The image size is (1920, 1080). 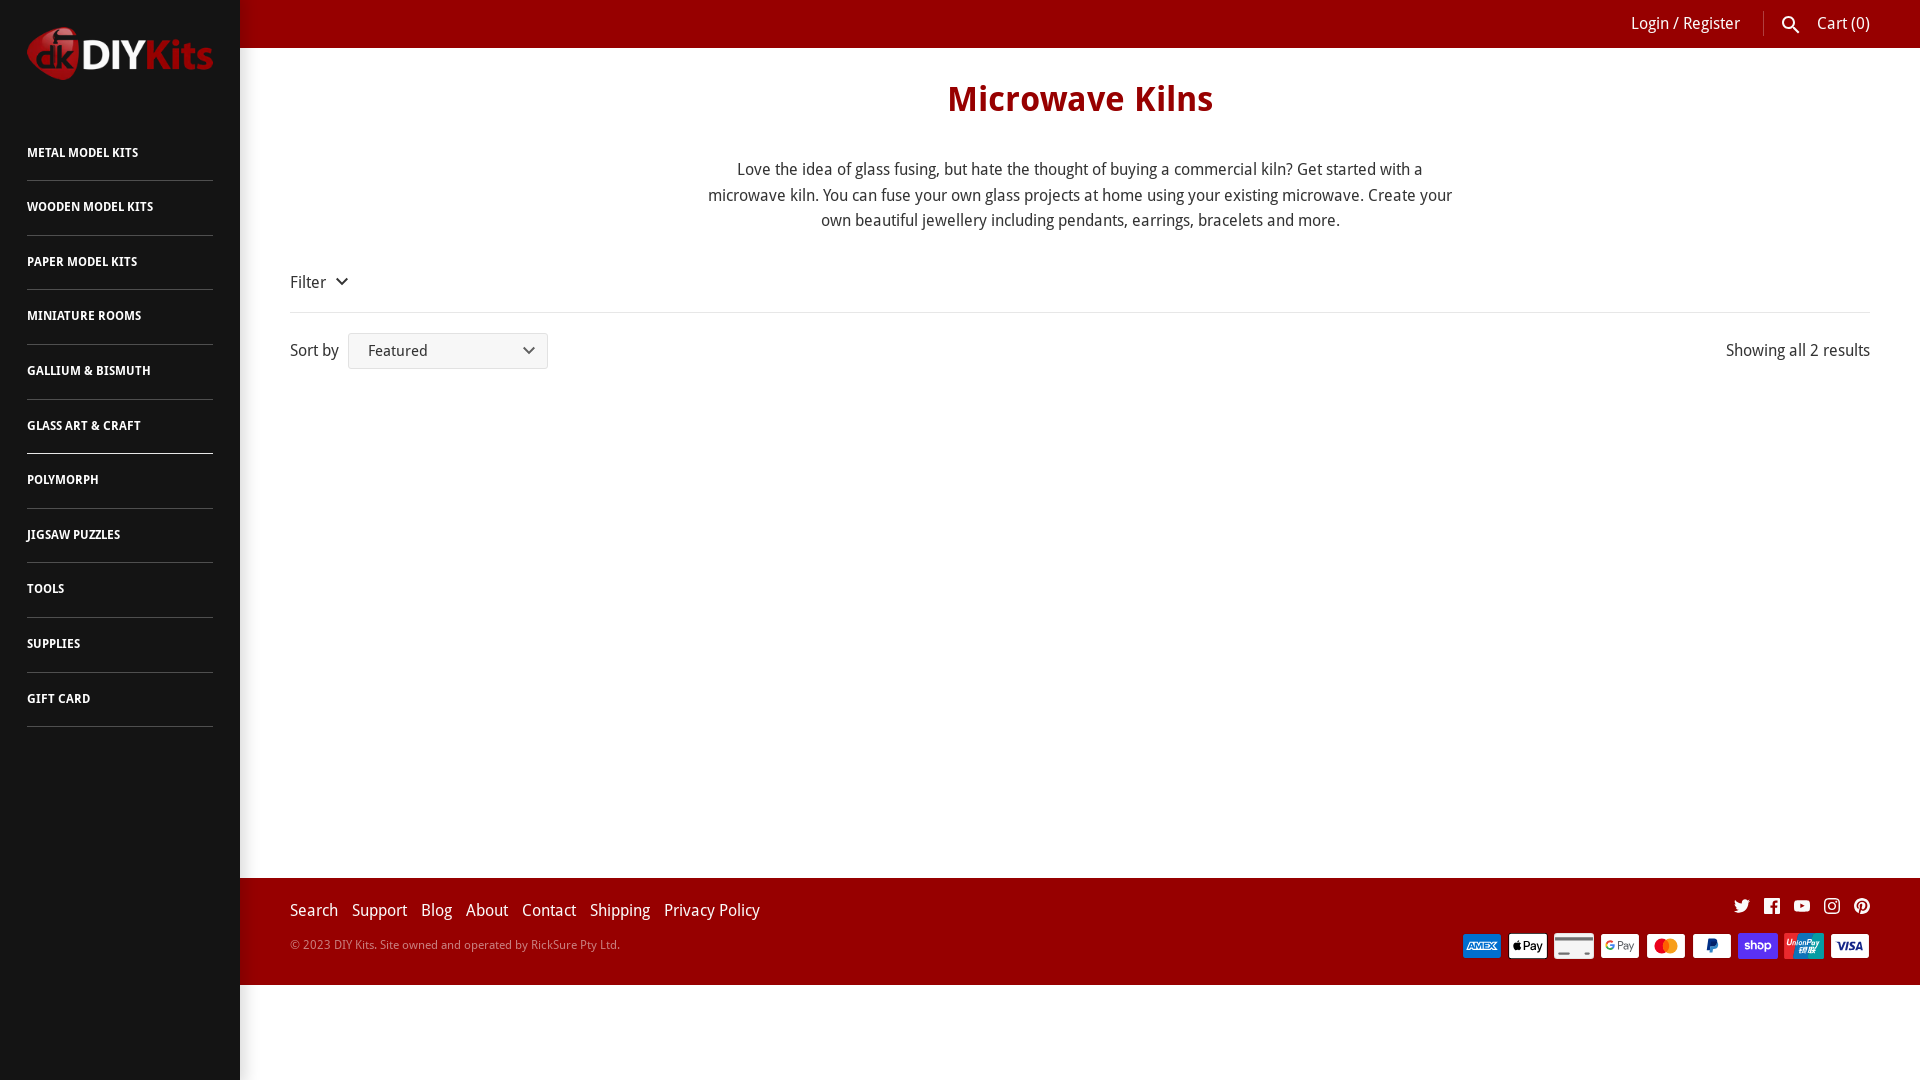 I want to click on Shipping, so click(x=620, y=910).